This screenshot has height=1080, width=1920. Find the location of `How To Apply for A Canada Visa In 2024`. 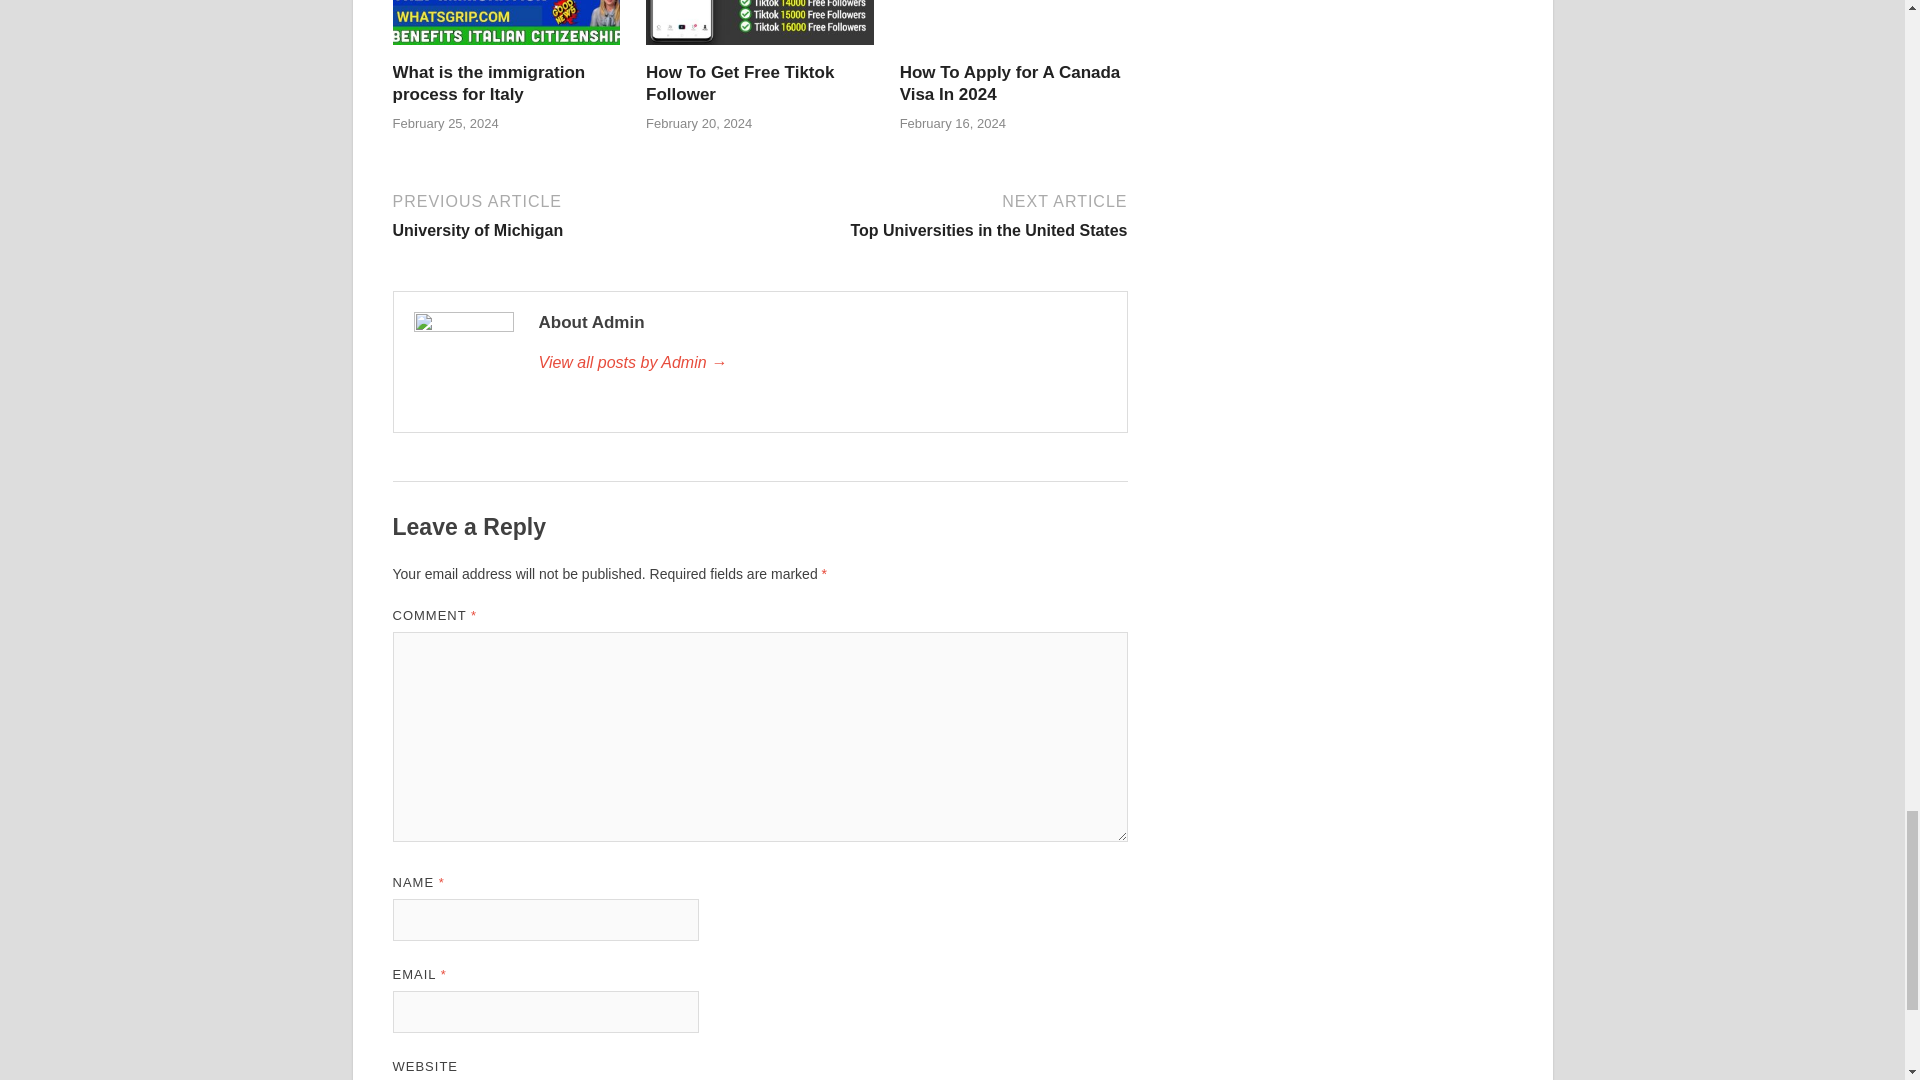

How To Apply for A Canada Visa In 2024 is located at coordinates (739, 82).